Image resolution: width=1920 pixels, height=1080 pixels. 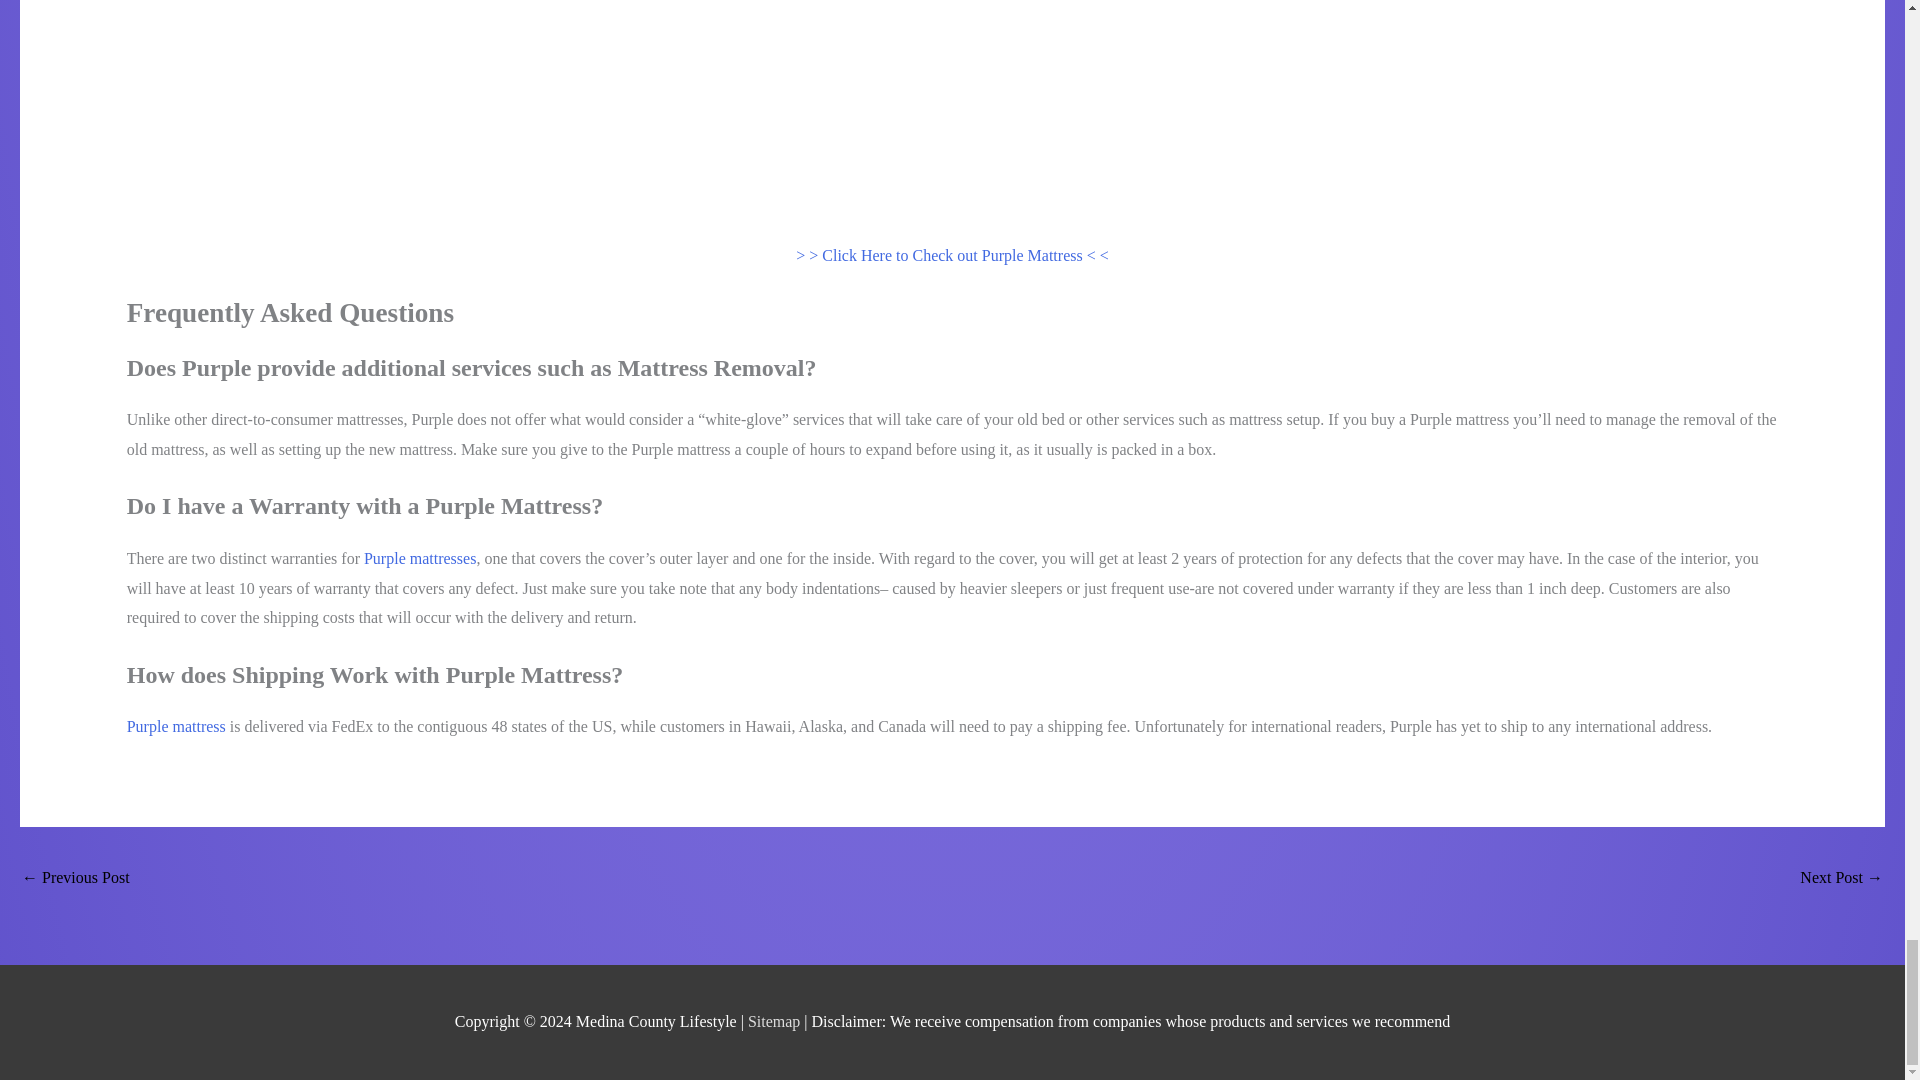 What do you see at coordinates (76, 878) in the screenshot?
I see `How Long Until I Can Sleep On My Purple Mattress` at bounding box center [76, 878].